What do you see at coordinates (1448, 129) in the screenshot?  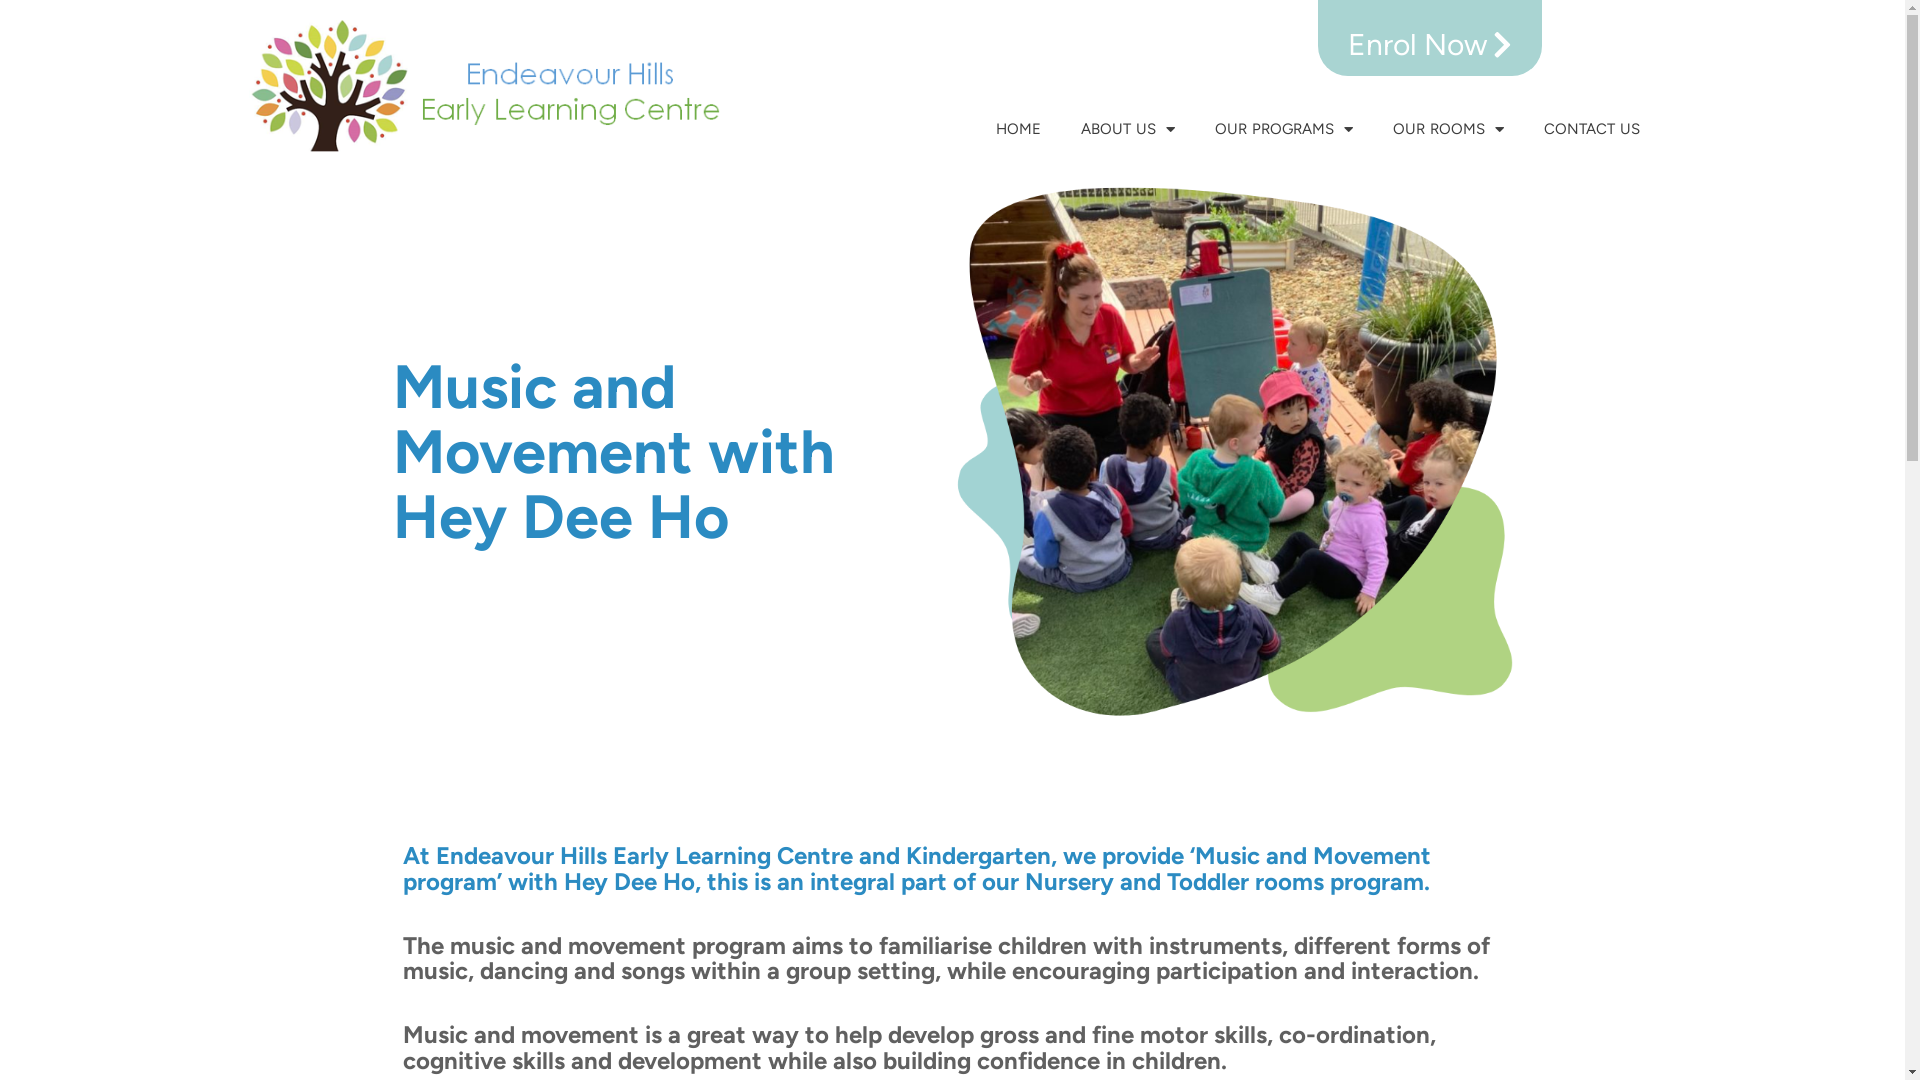 I see `OUR ROOMS` at bounding box center [1448, 129].